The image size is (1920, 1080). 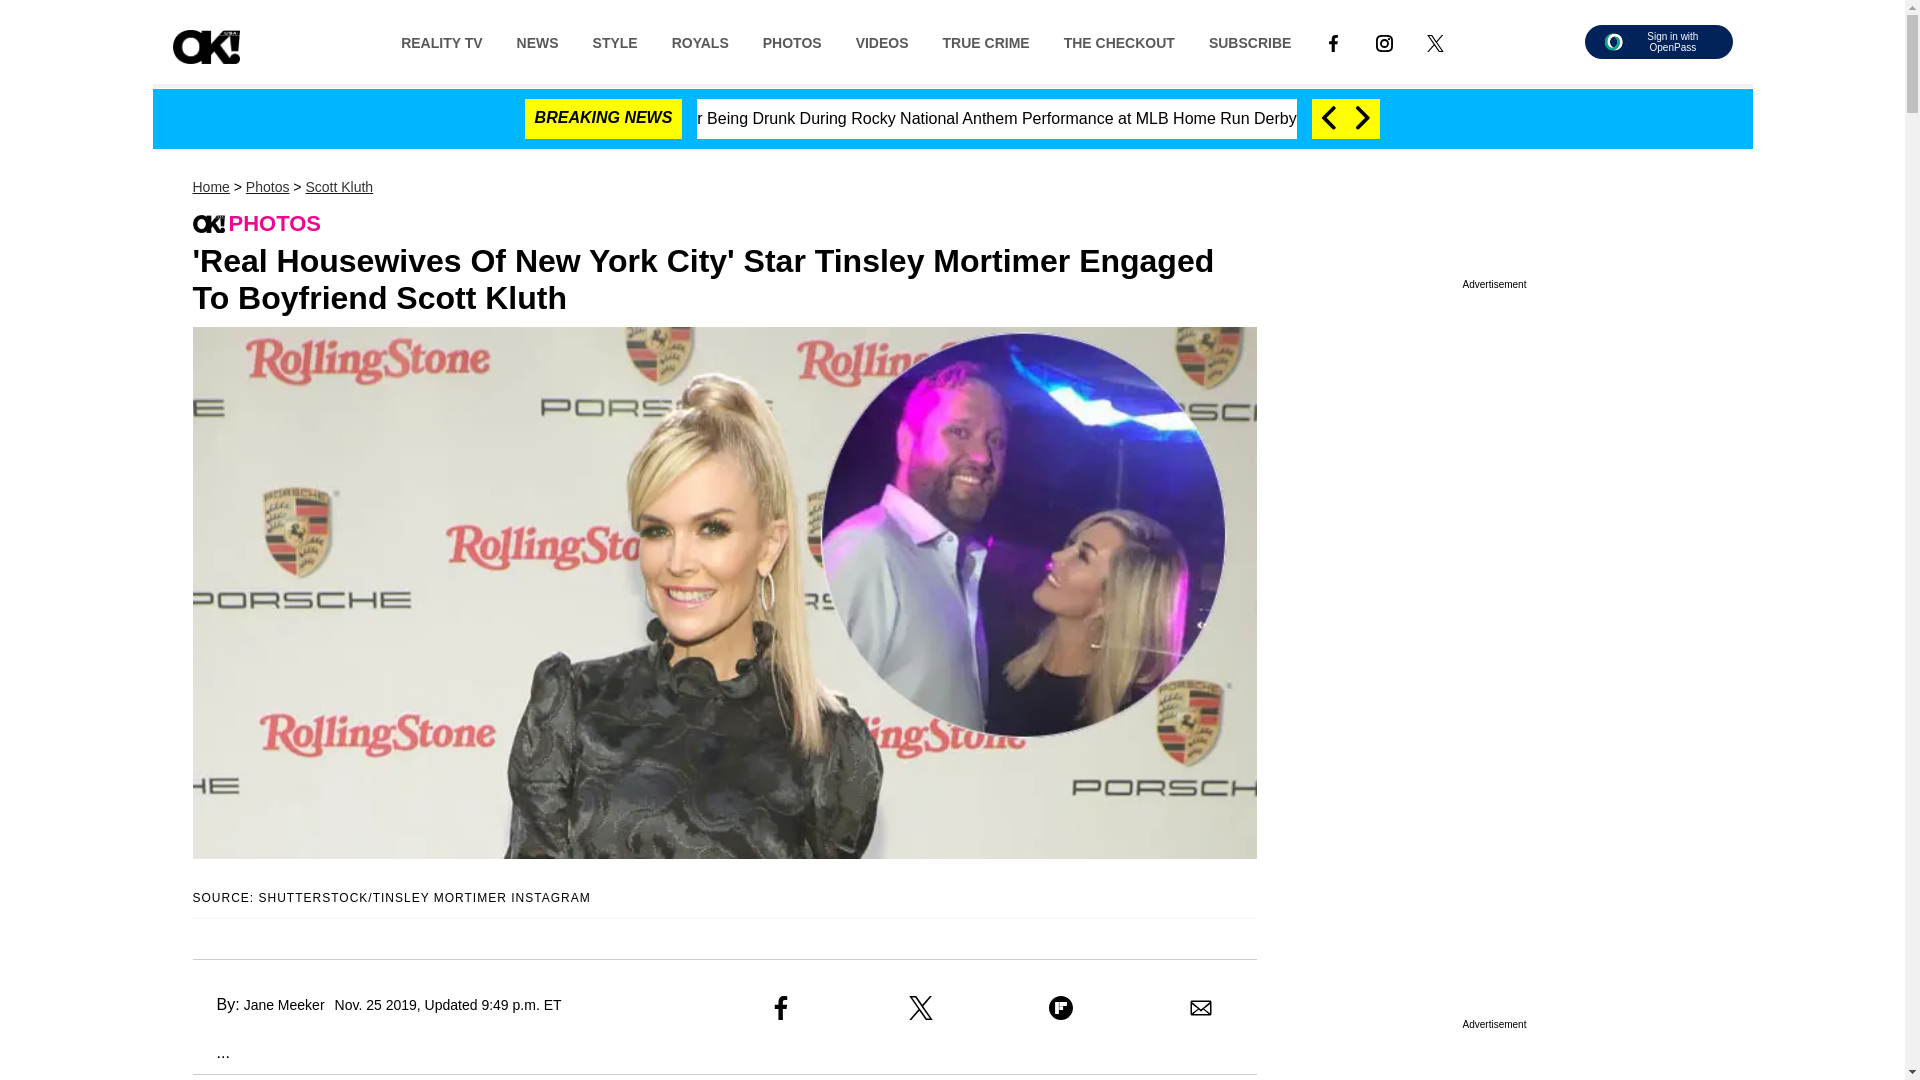 I want to click on Link to X, so click(x=1435, y=41).